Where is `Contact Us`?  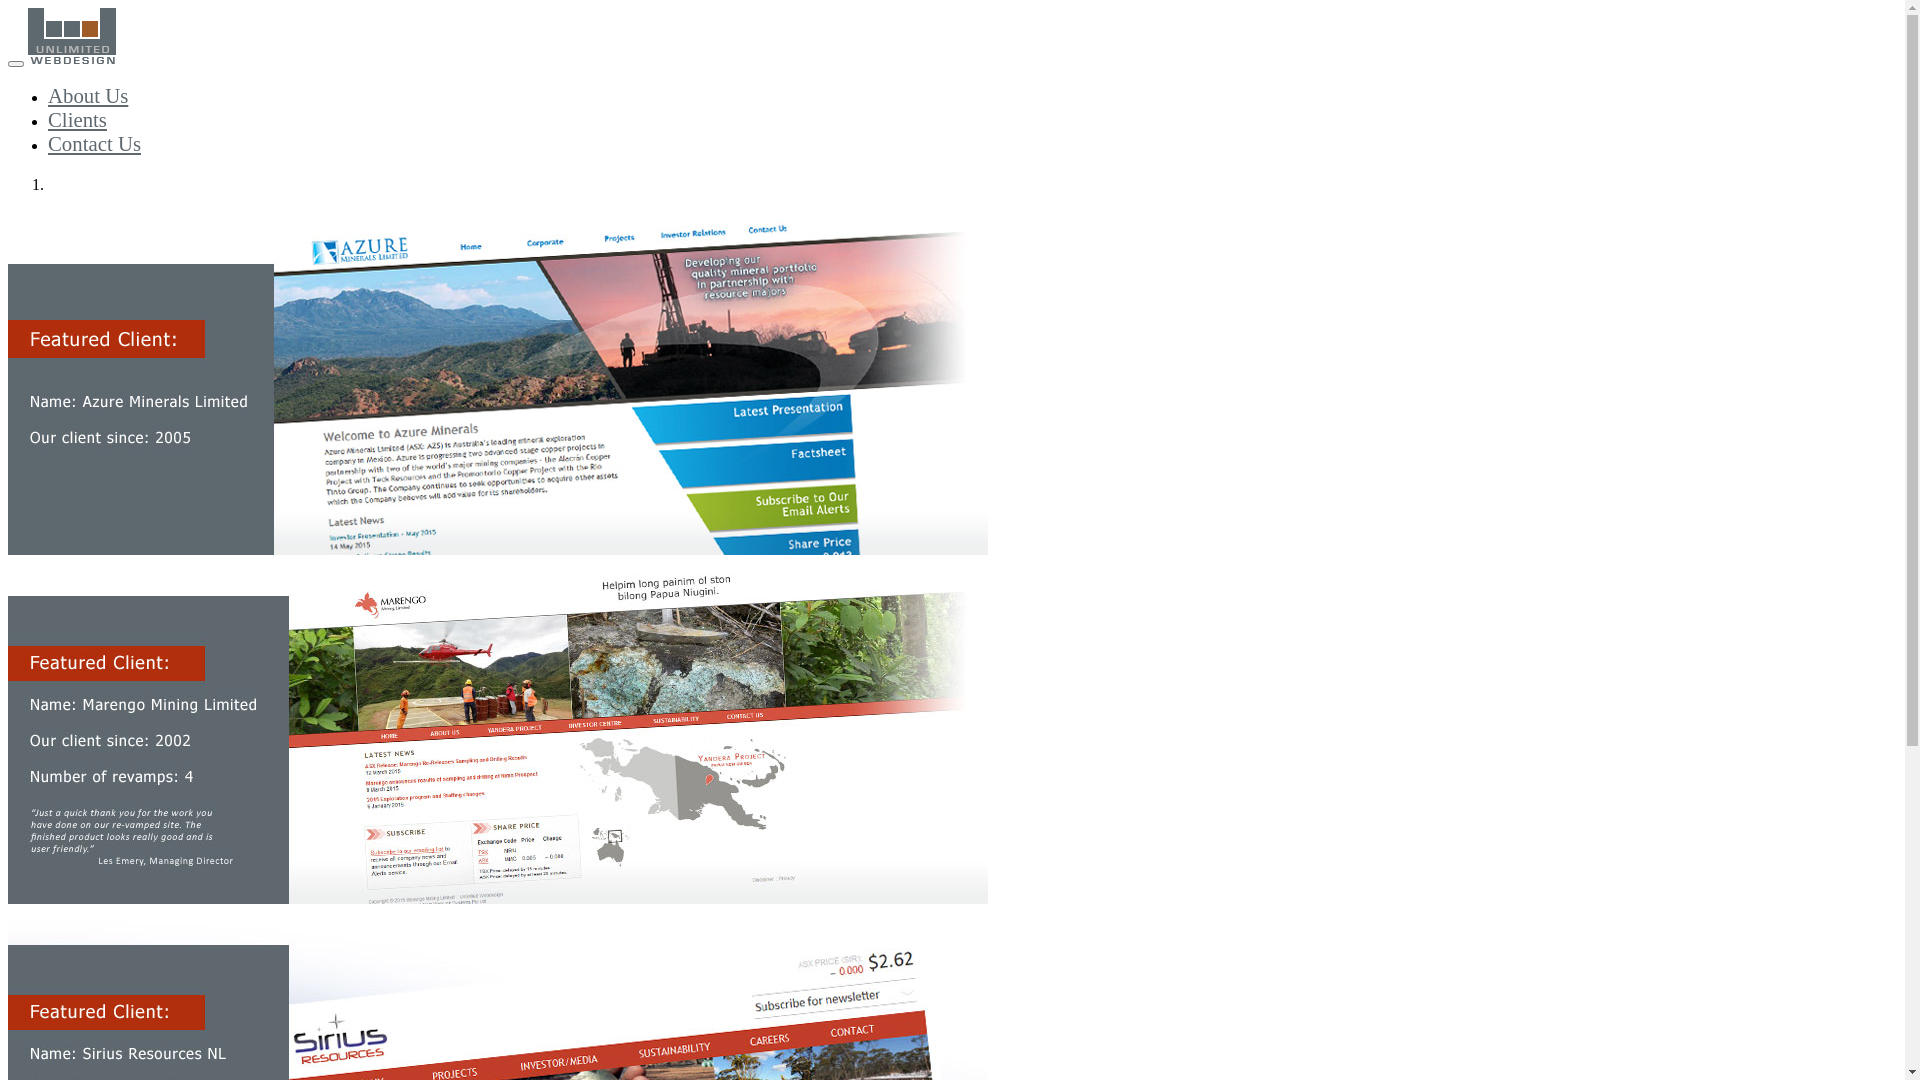 Contact Us is located at coordinates (94, 144).